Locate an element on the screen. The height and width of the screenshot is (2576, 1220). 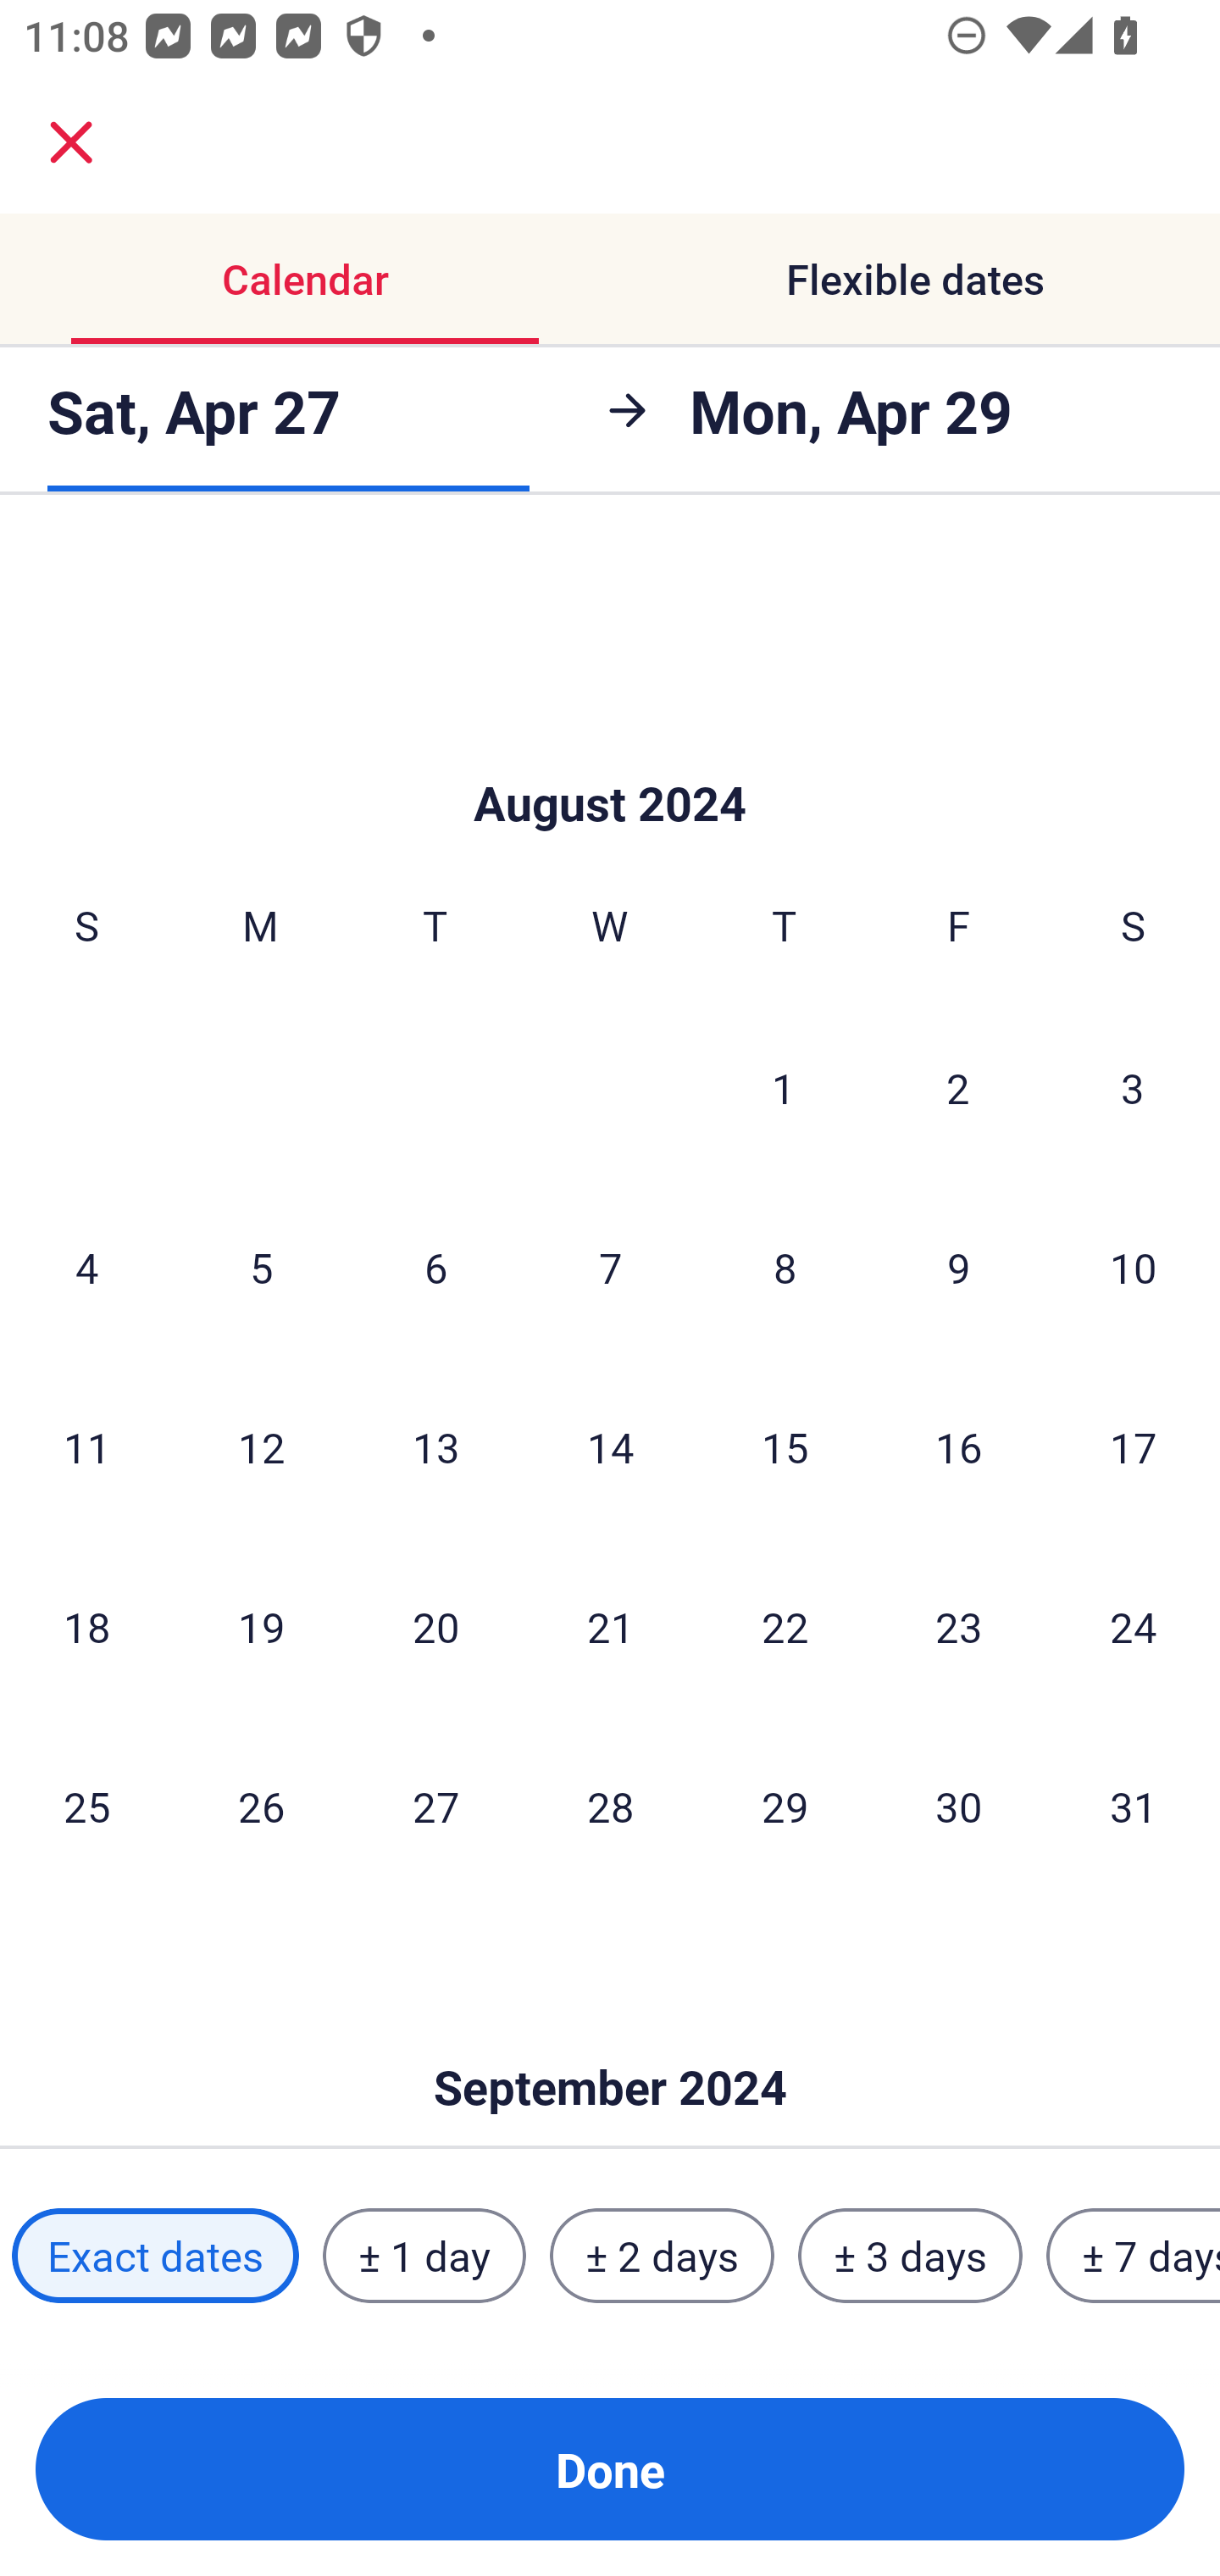
17 Saturday, August 17, 2024 is located at coordinates (1134, 1446).